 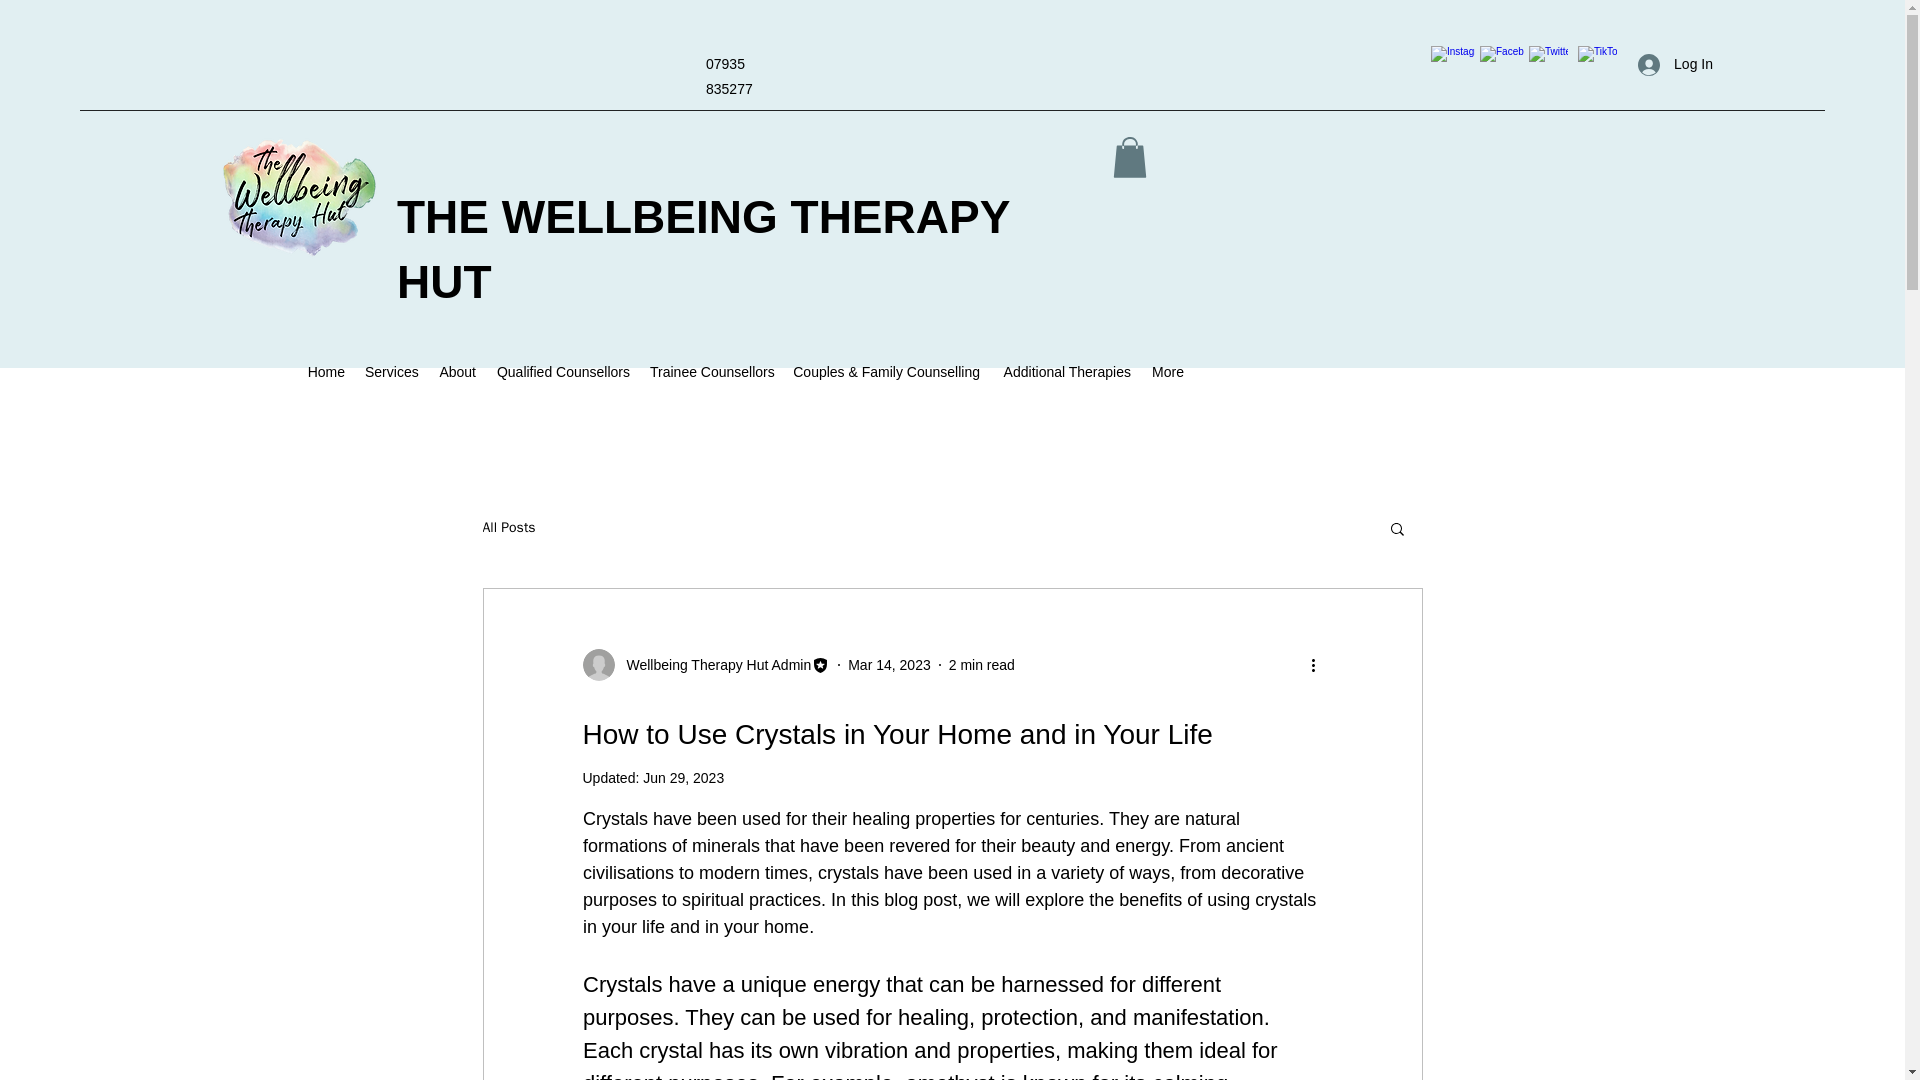 What do you see at coordinates (890, 664) in the screenshot?
I see `Mar 14, 2023` at bounding box center [890, 664].